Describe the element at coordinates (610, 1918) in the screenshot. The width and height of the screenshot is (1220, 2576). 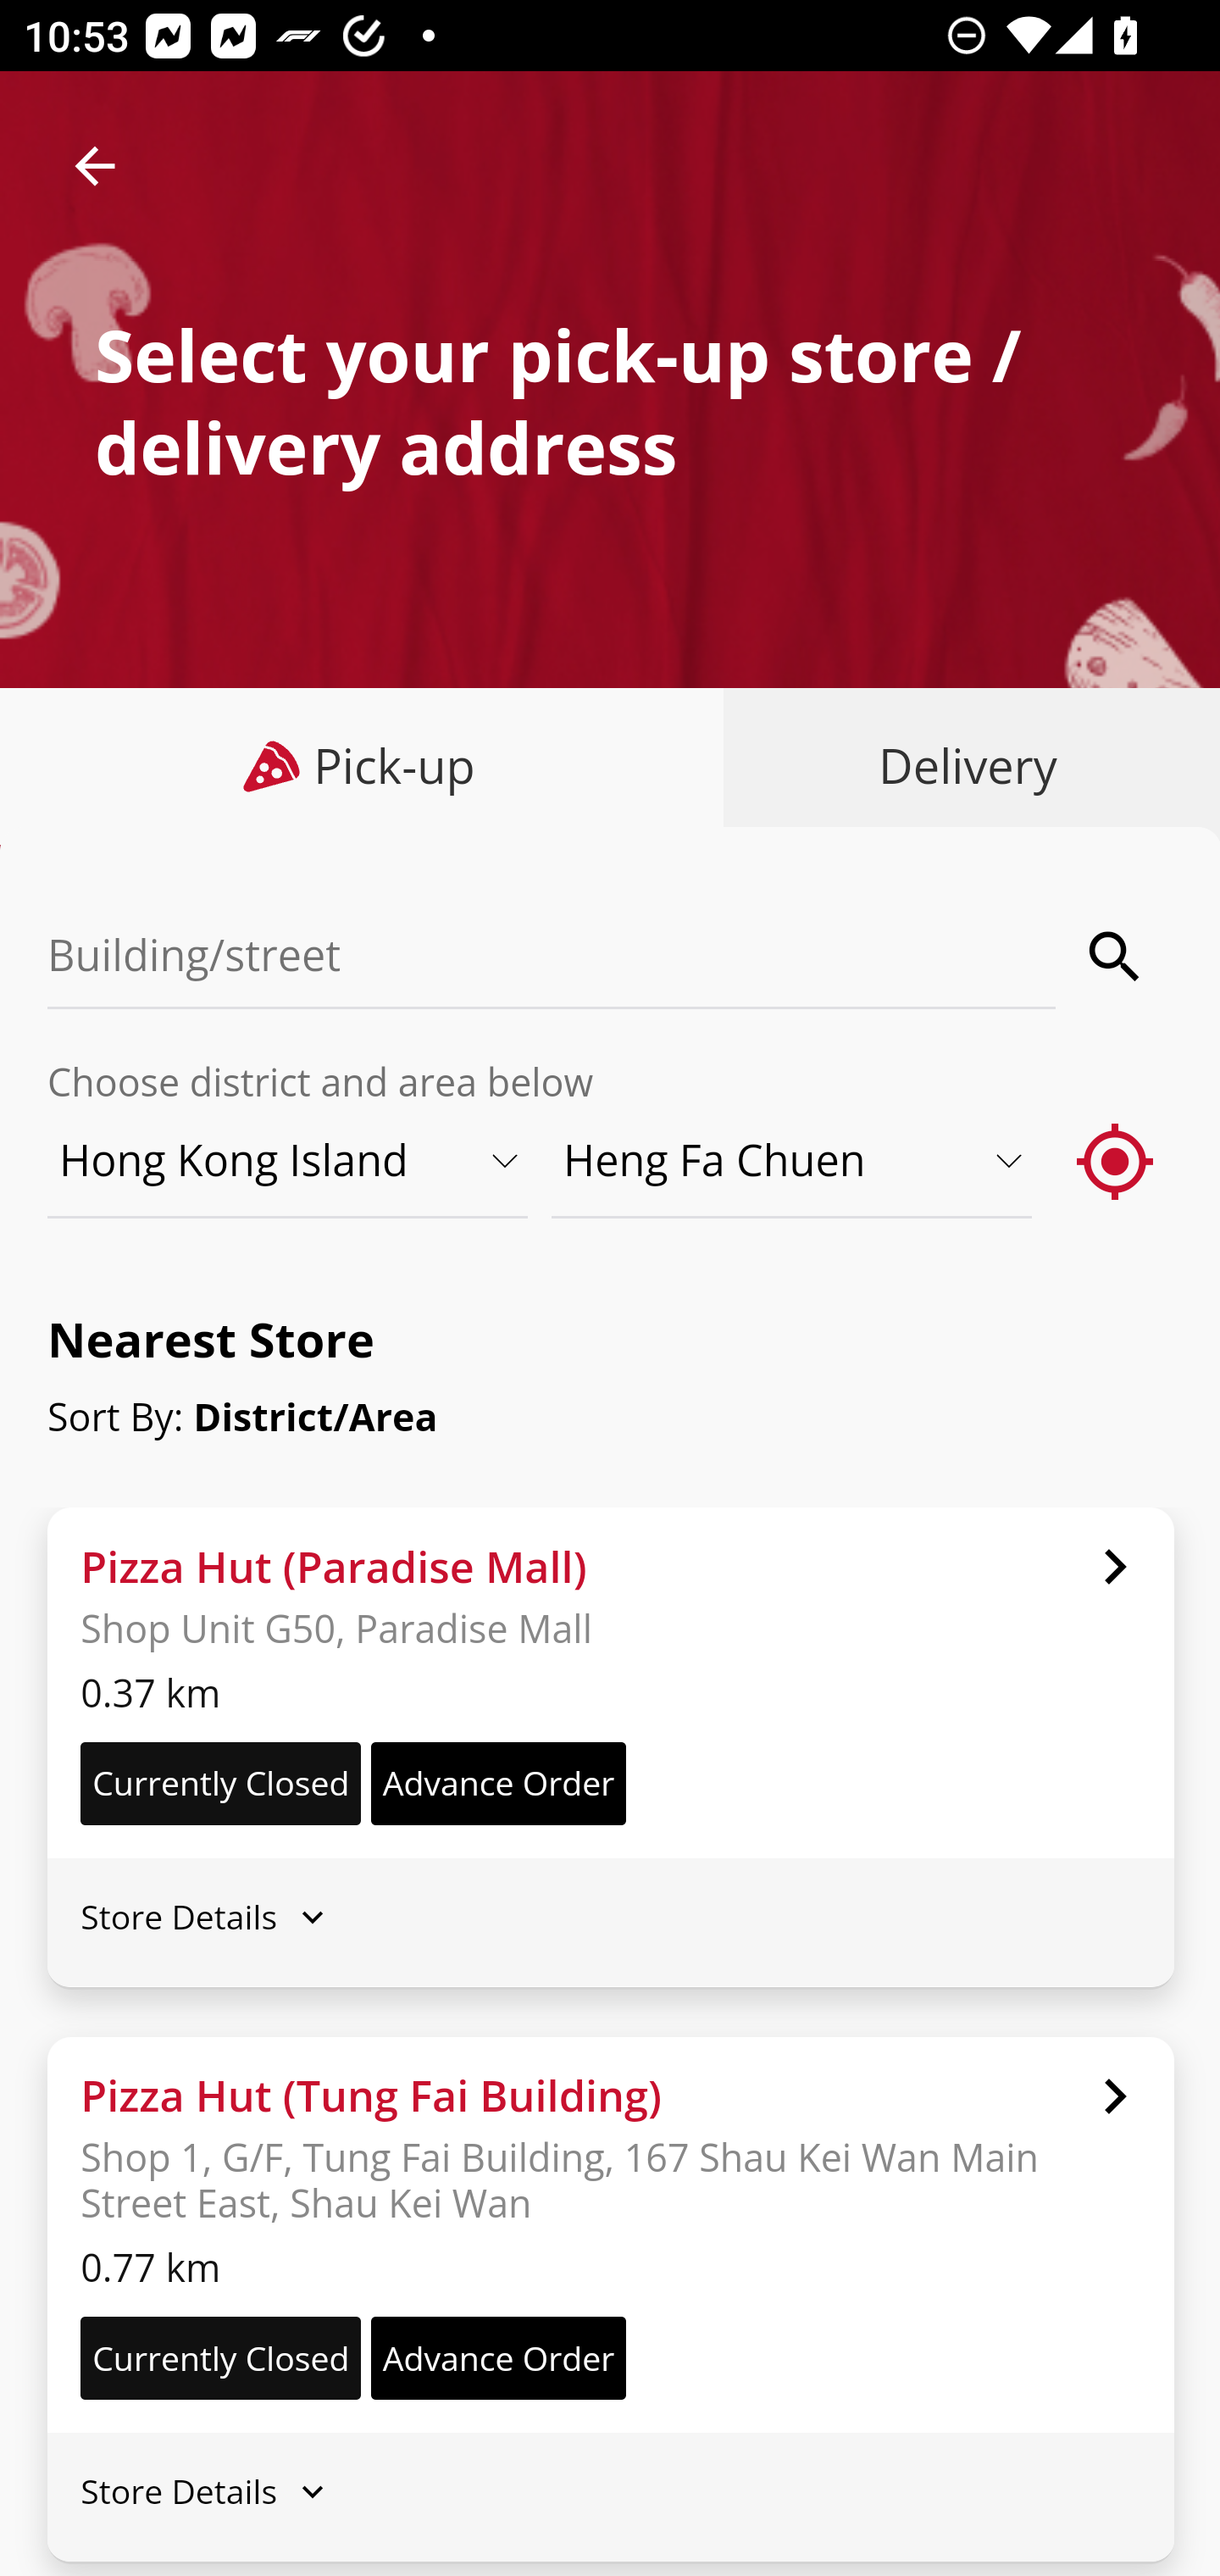
I see `Store Details` at that location.